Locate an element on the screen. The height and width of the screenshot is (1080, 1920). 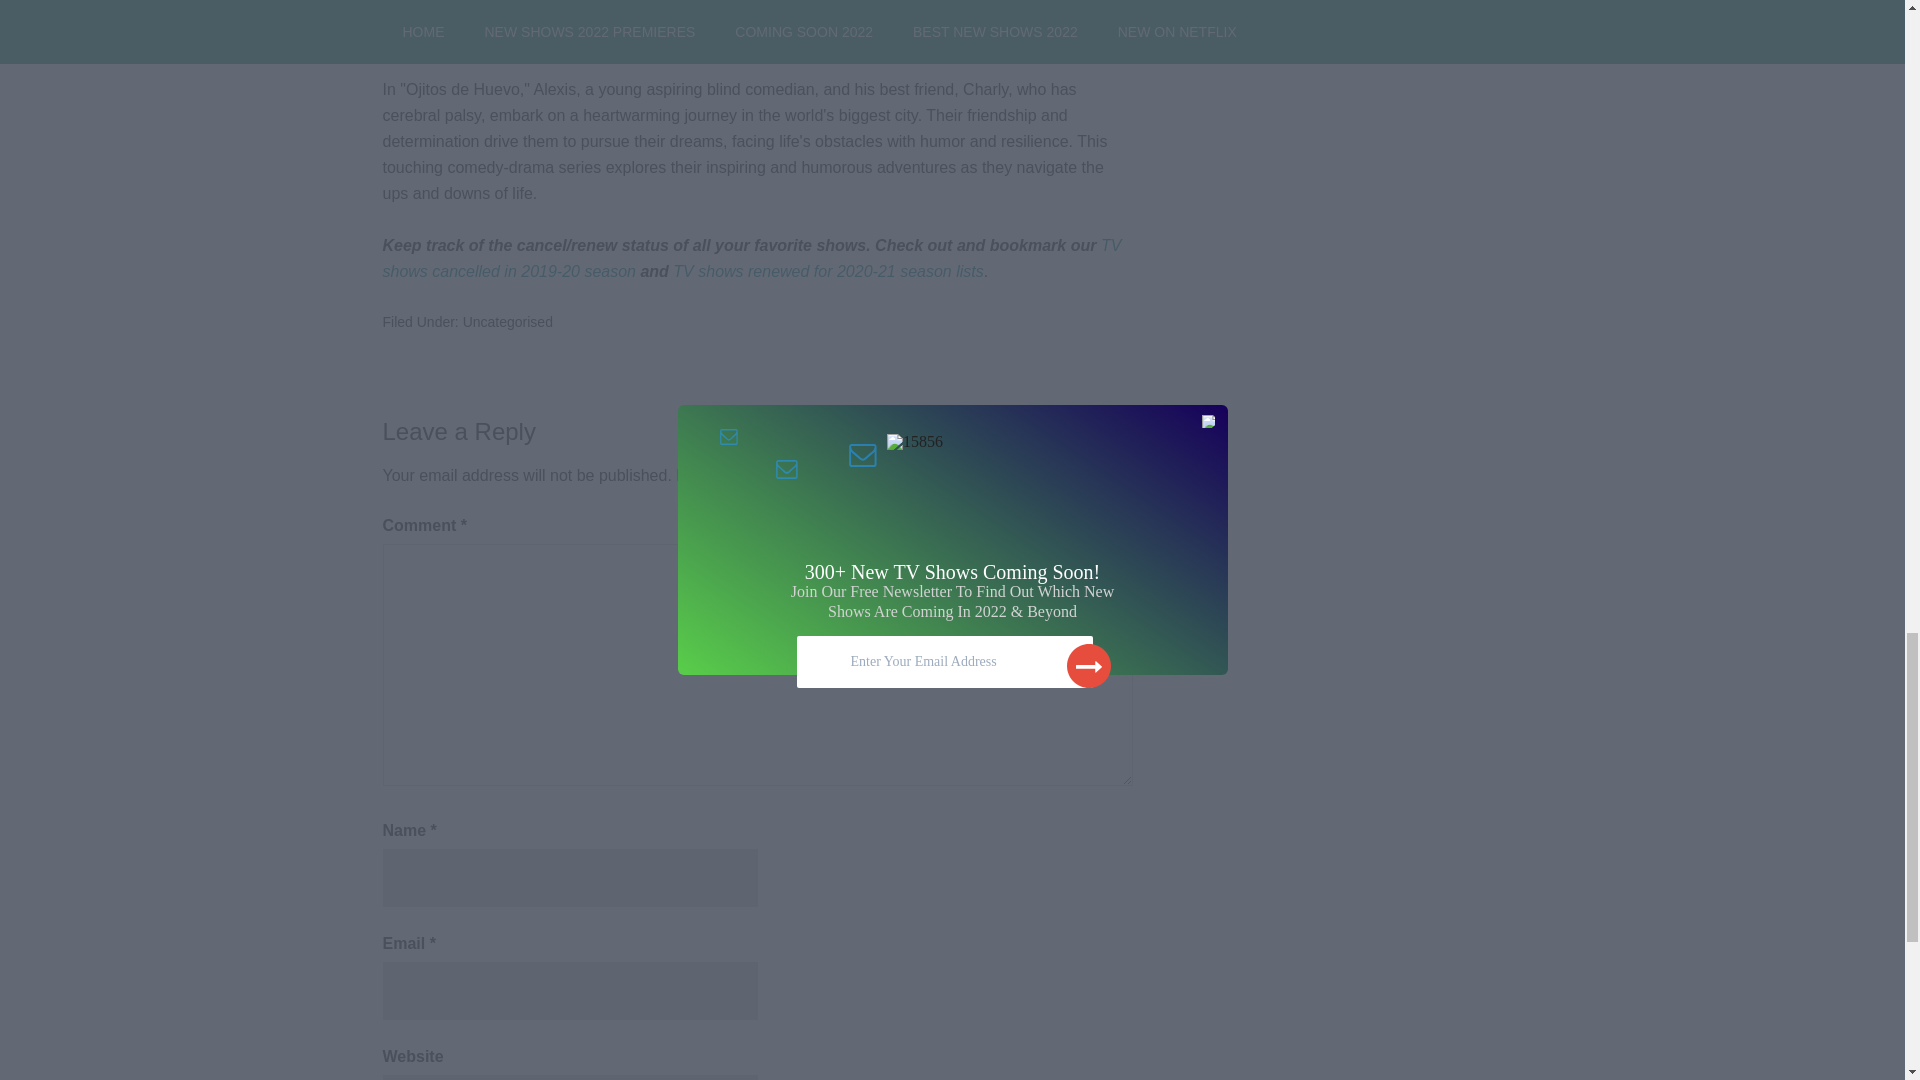
TV shows renewed for 2020-21 season lists is located at coordinates (828, 271).